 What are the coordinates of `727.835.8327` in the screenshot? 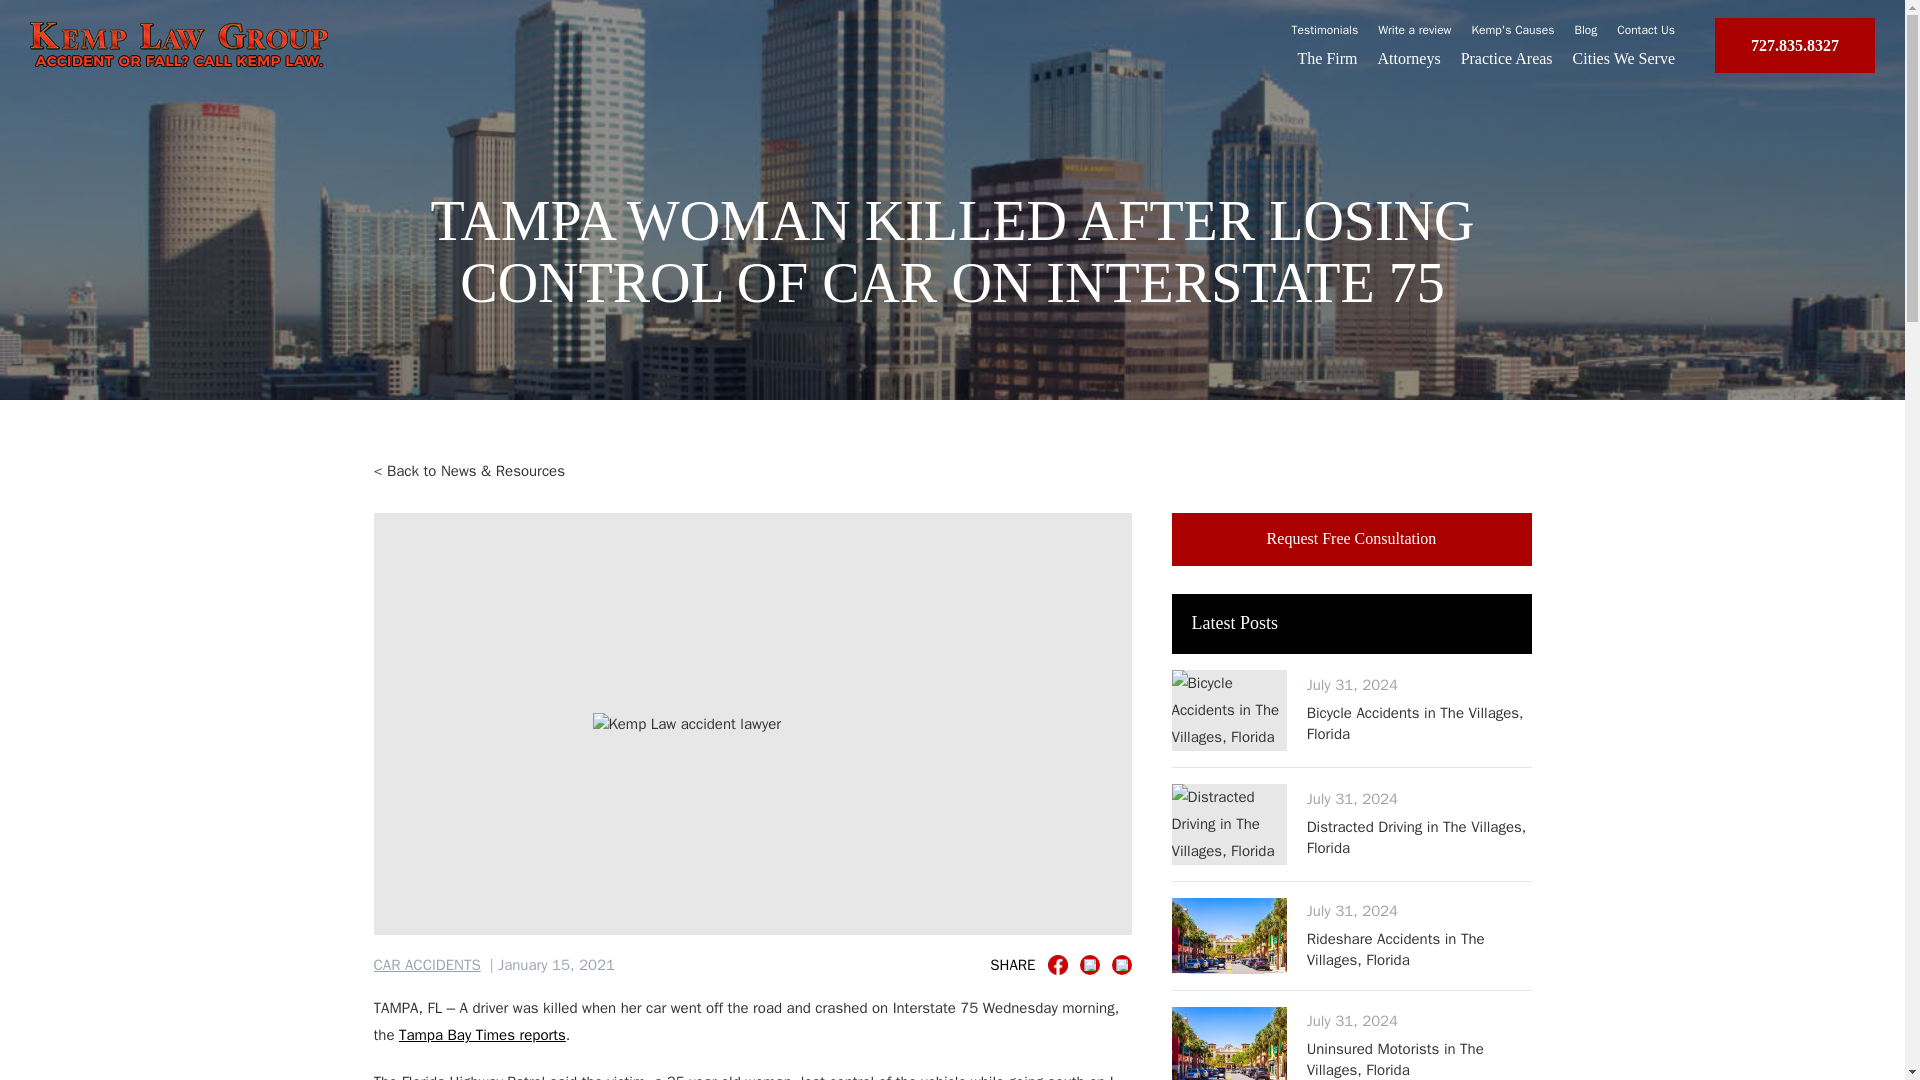 It's located at (1794, 46).